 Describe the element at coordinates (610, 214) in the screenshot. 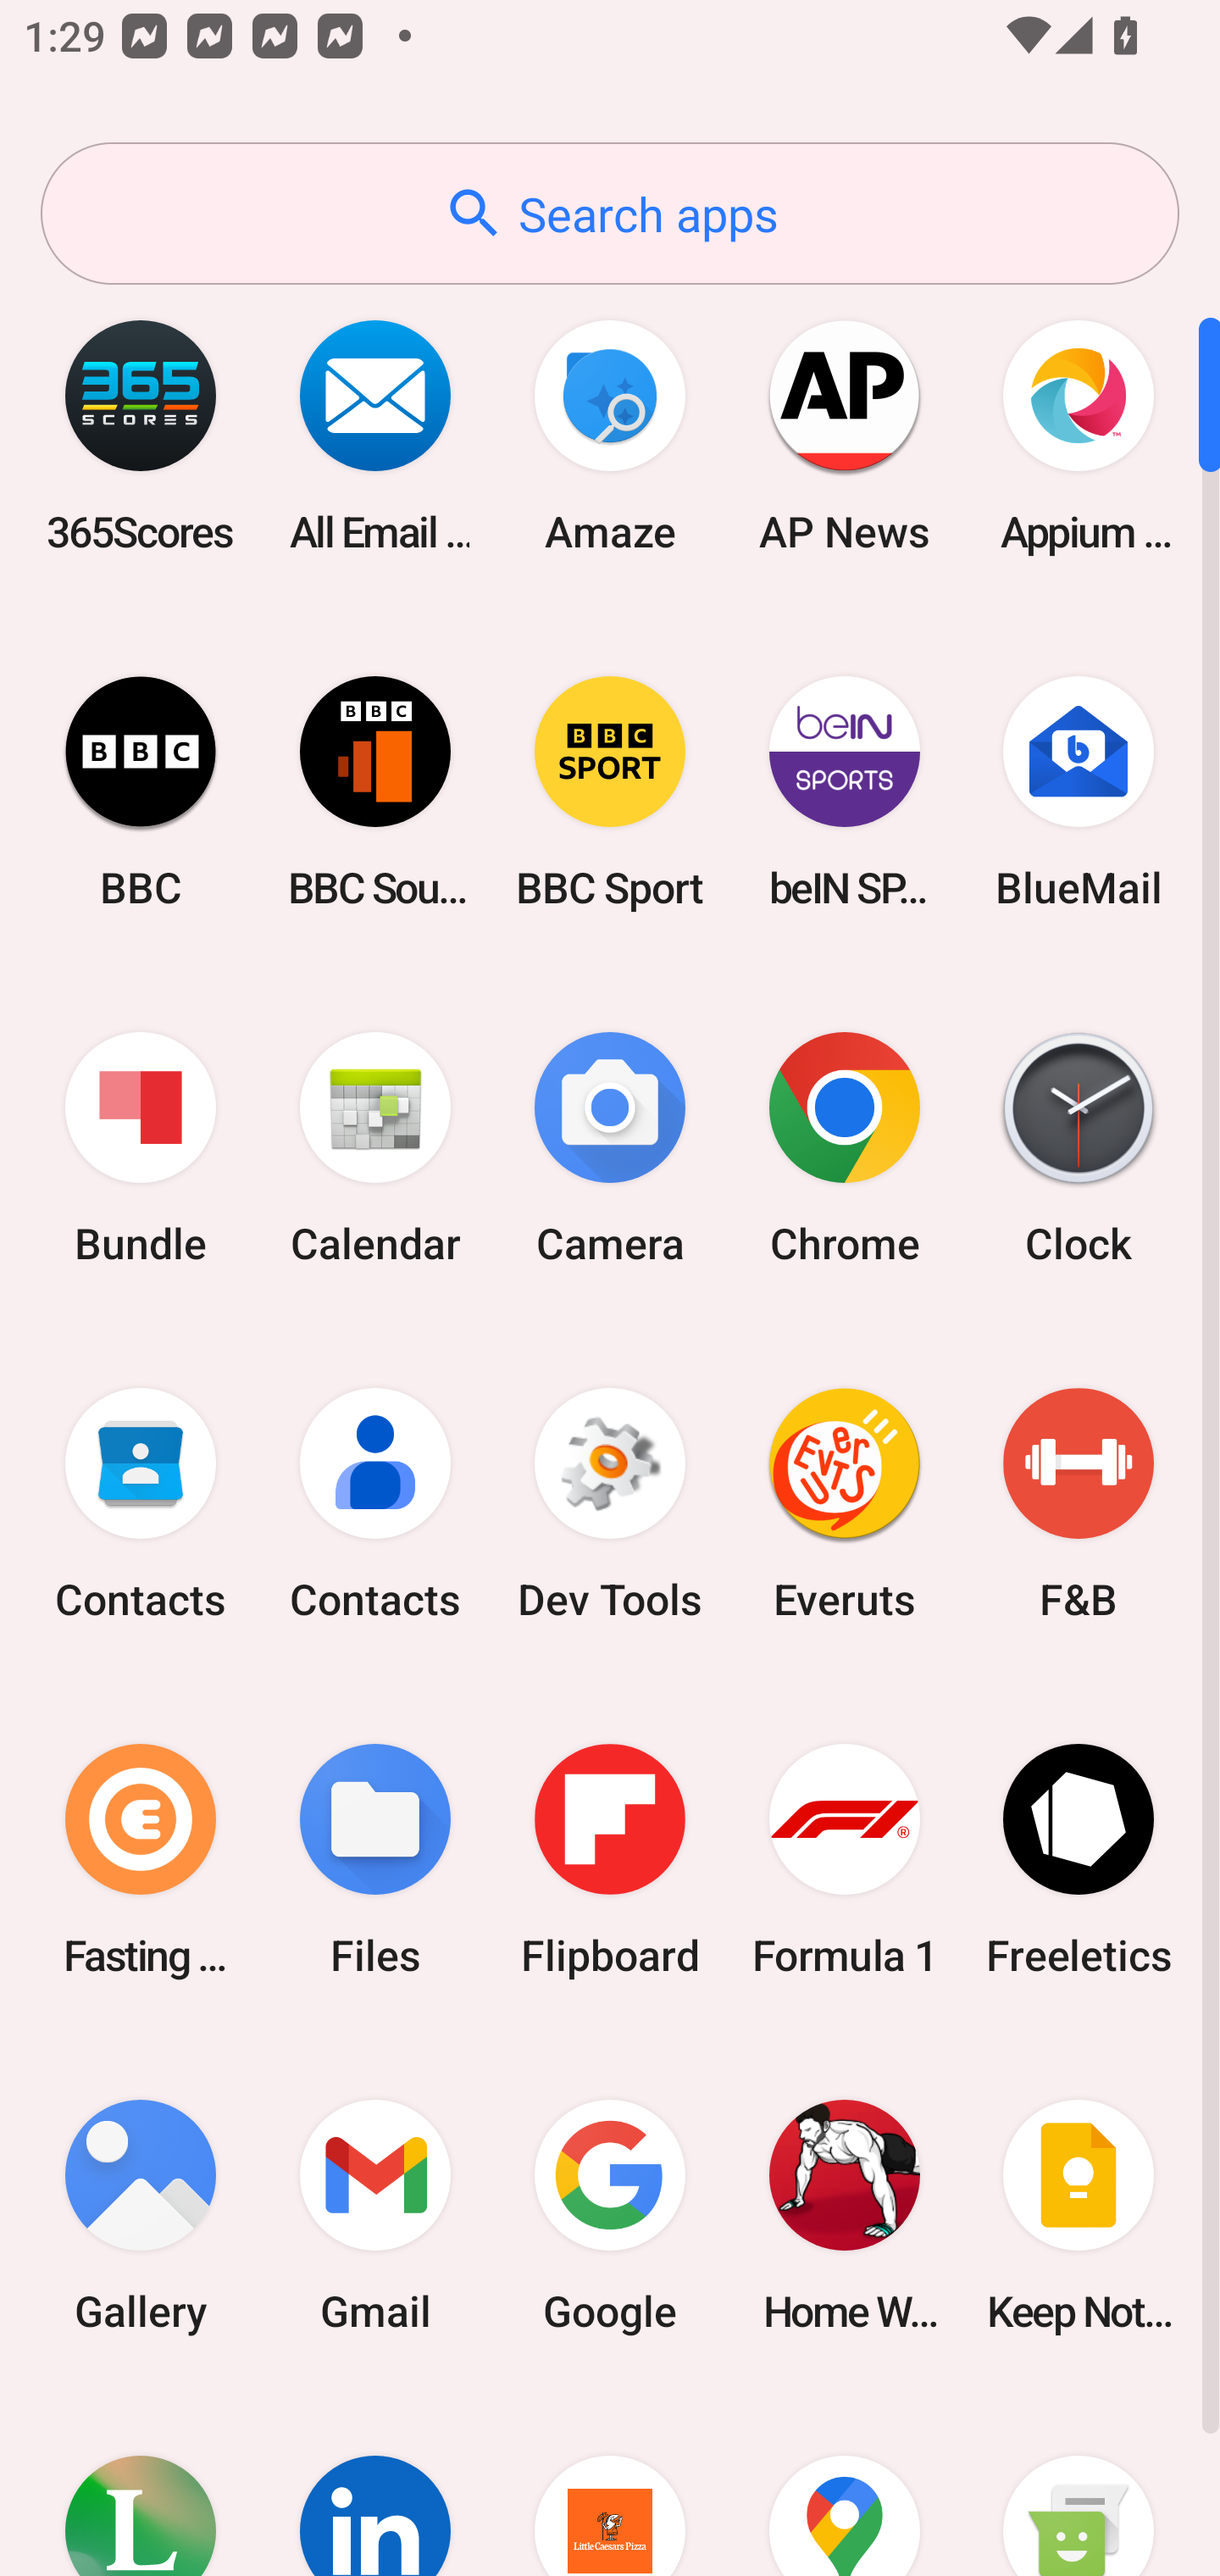

I see `  Search apps` at that location.